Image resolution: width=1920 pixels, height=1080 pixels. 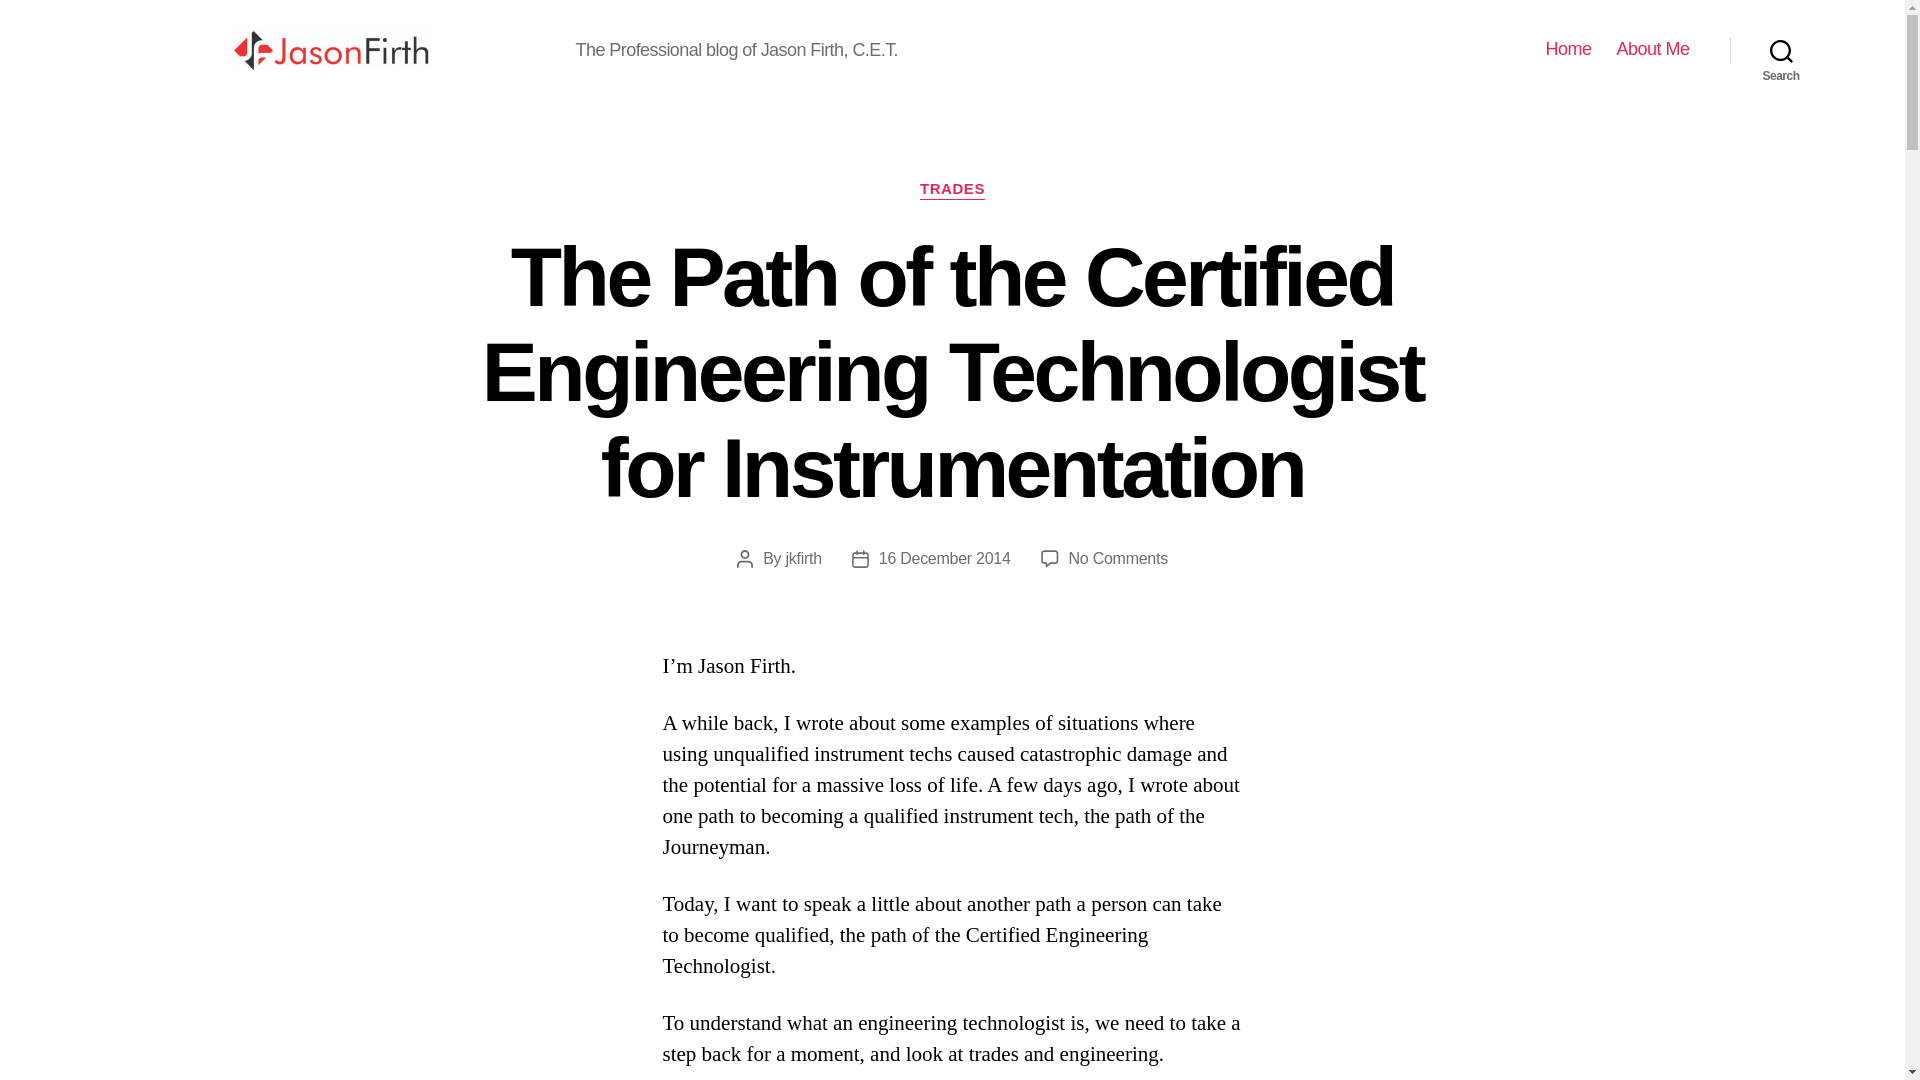 What do you see at coordinates (803, 558) in the screenshot?
I see `jkfirth` at bounding box center [803, 558].